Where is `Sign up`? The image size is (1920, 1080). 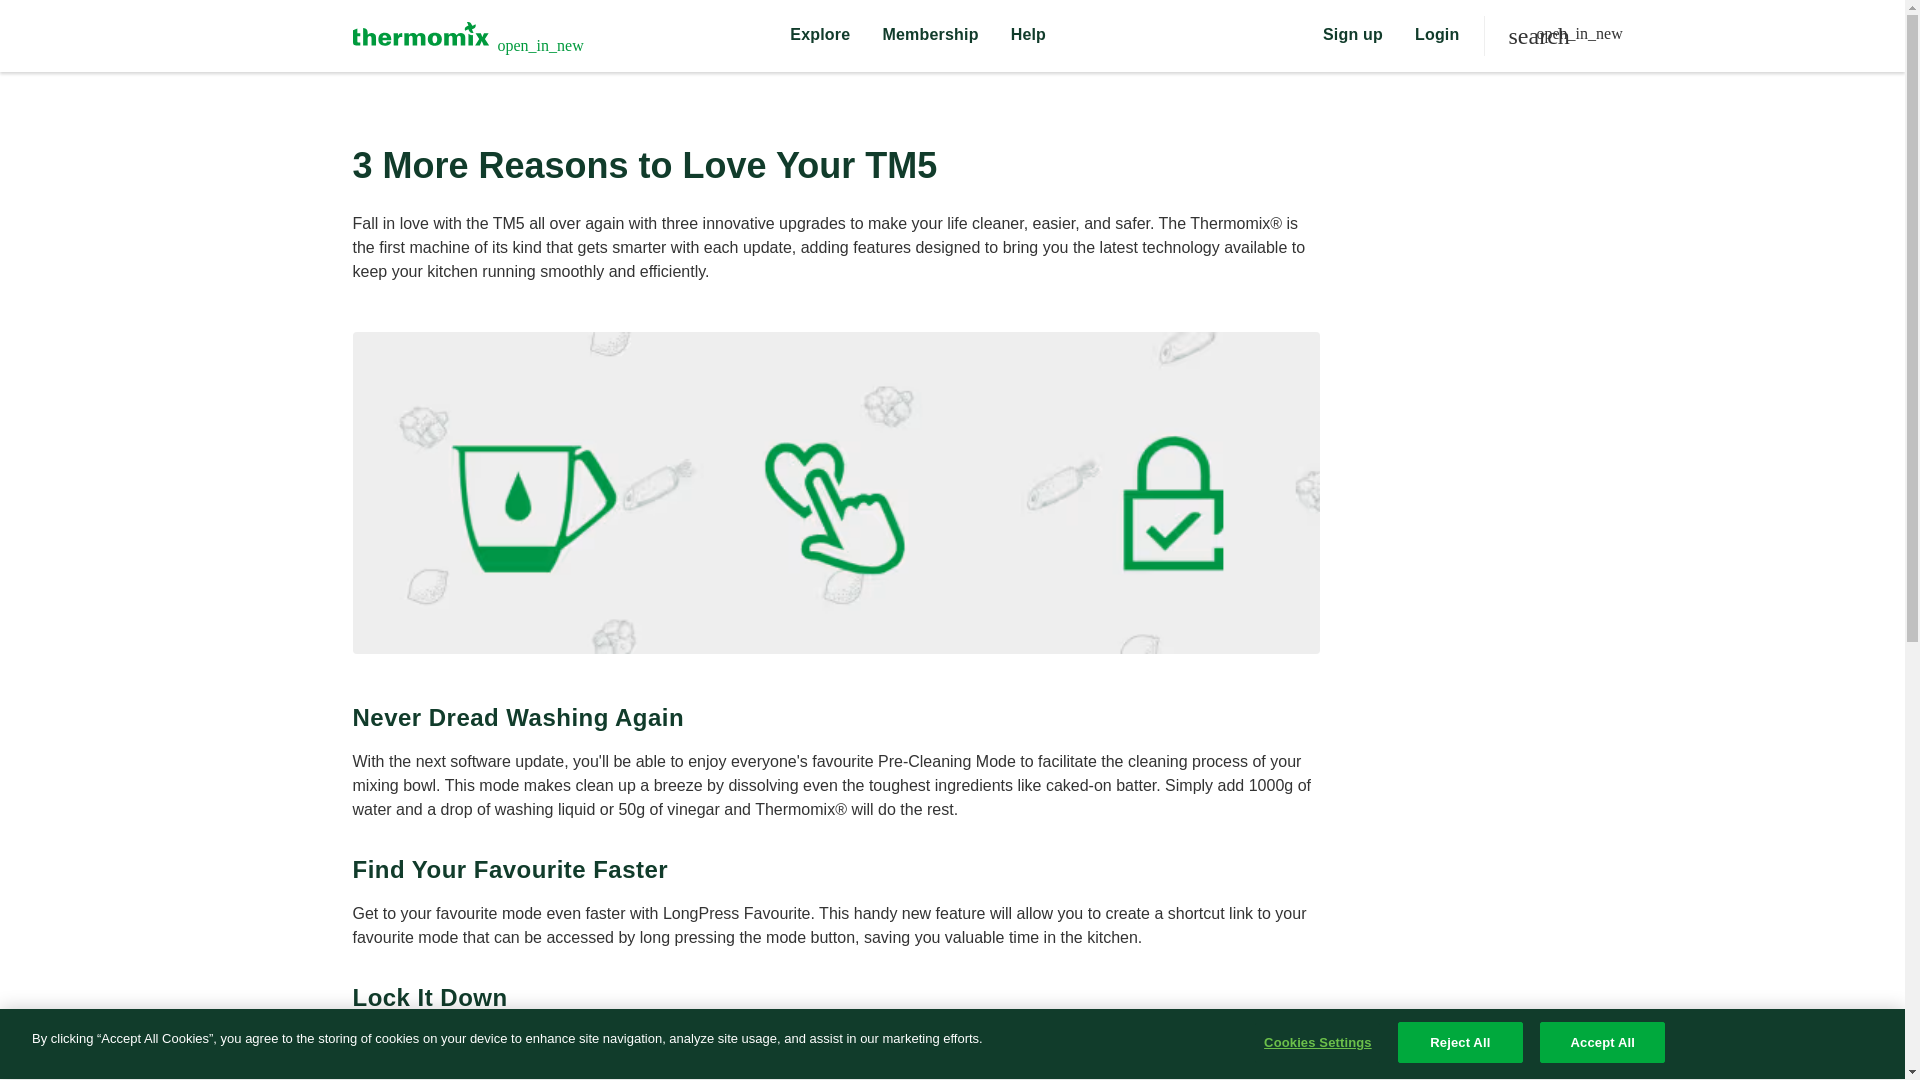
Sign up is located at coordinates (1352, 36).